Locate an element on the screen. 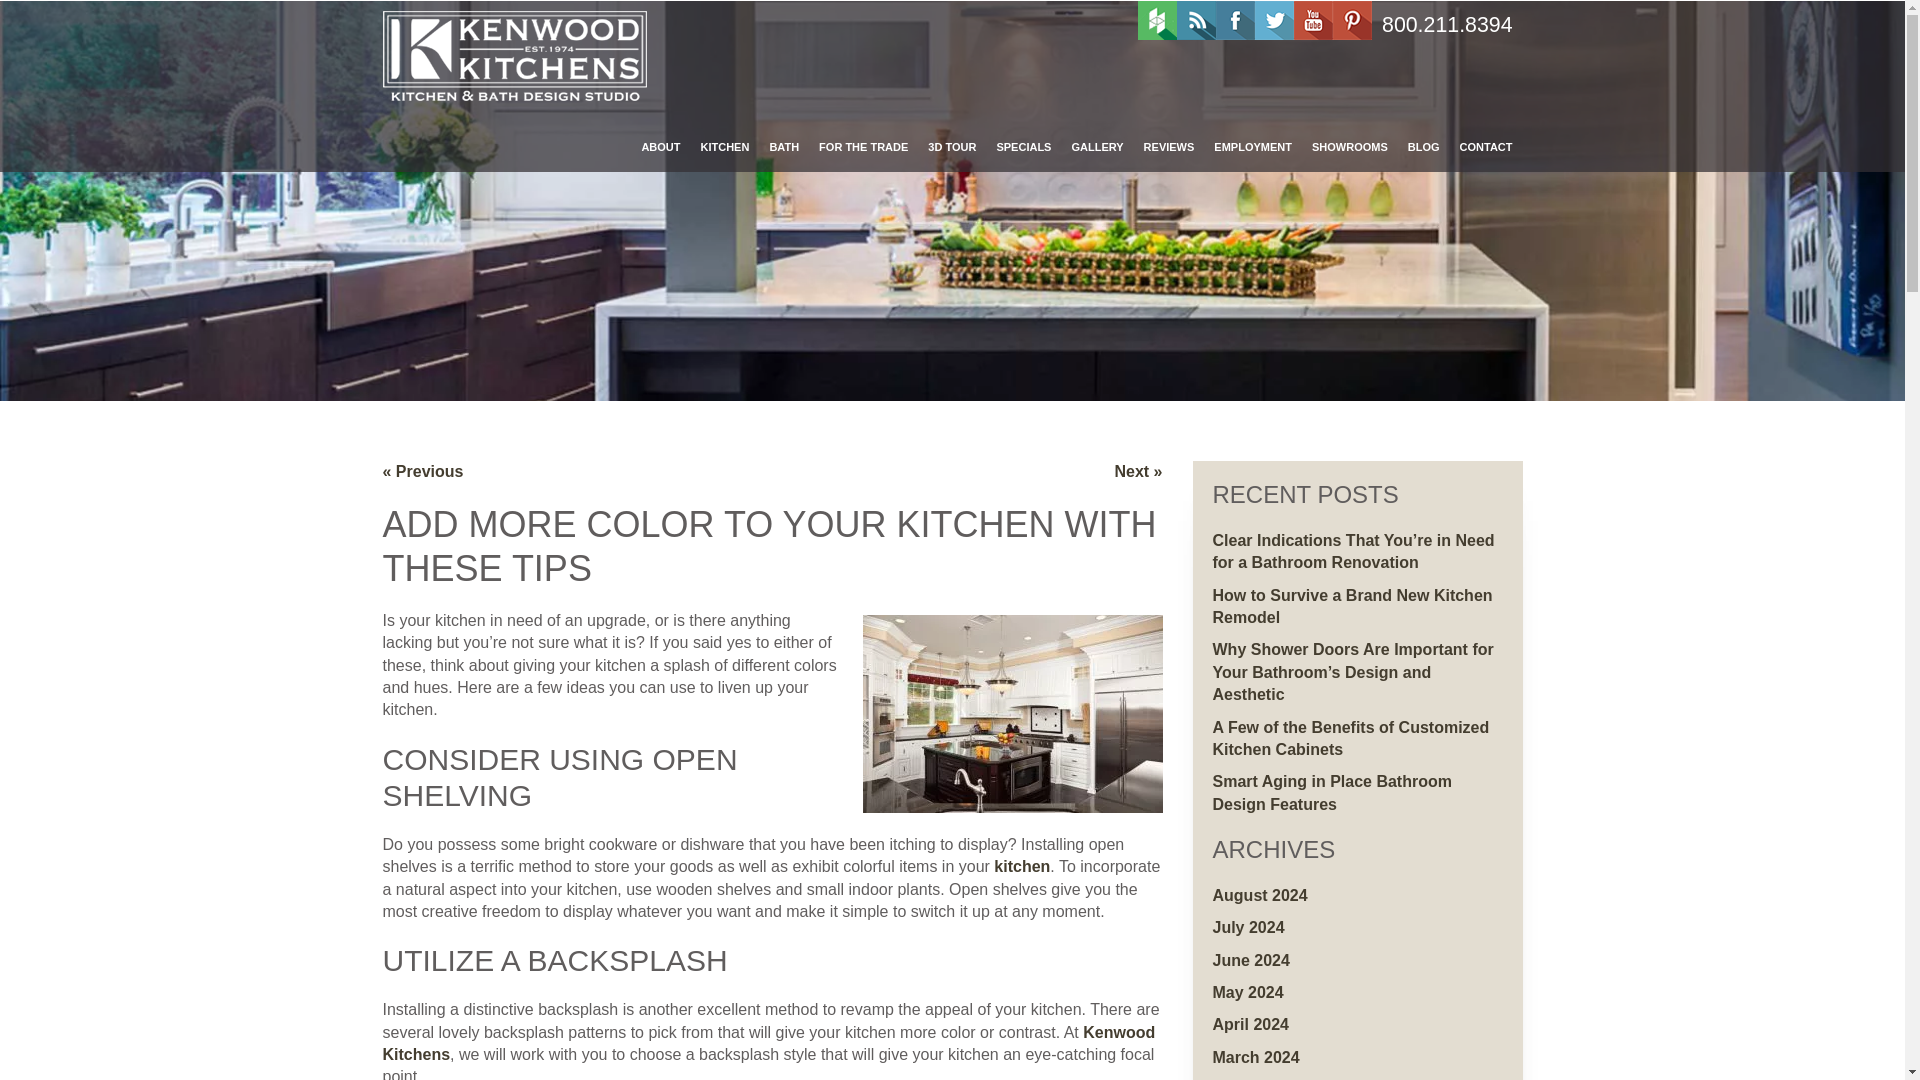 The width and height of the screenshot is (1920, 1080). FOR THE TRADE is located at coordinates (862, 146).